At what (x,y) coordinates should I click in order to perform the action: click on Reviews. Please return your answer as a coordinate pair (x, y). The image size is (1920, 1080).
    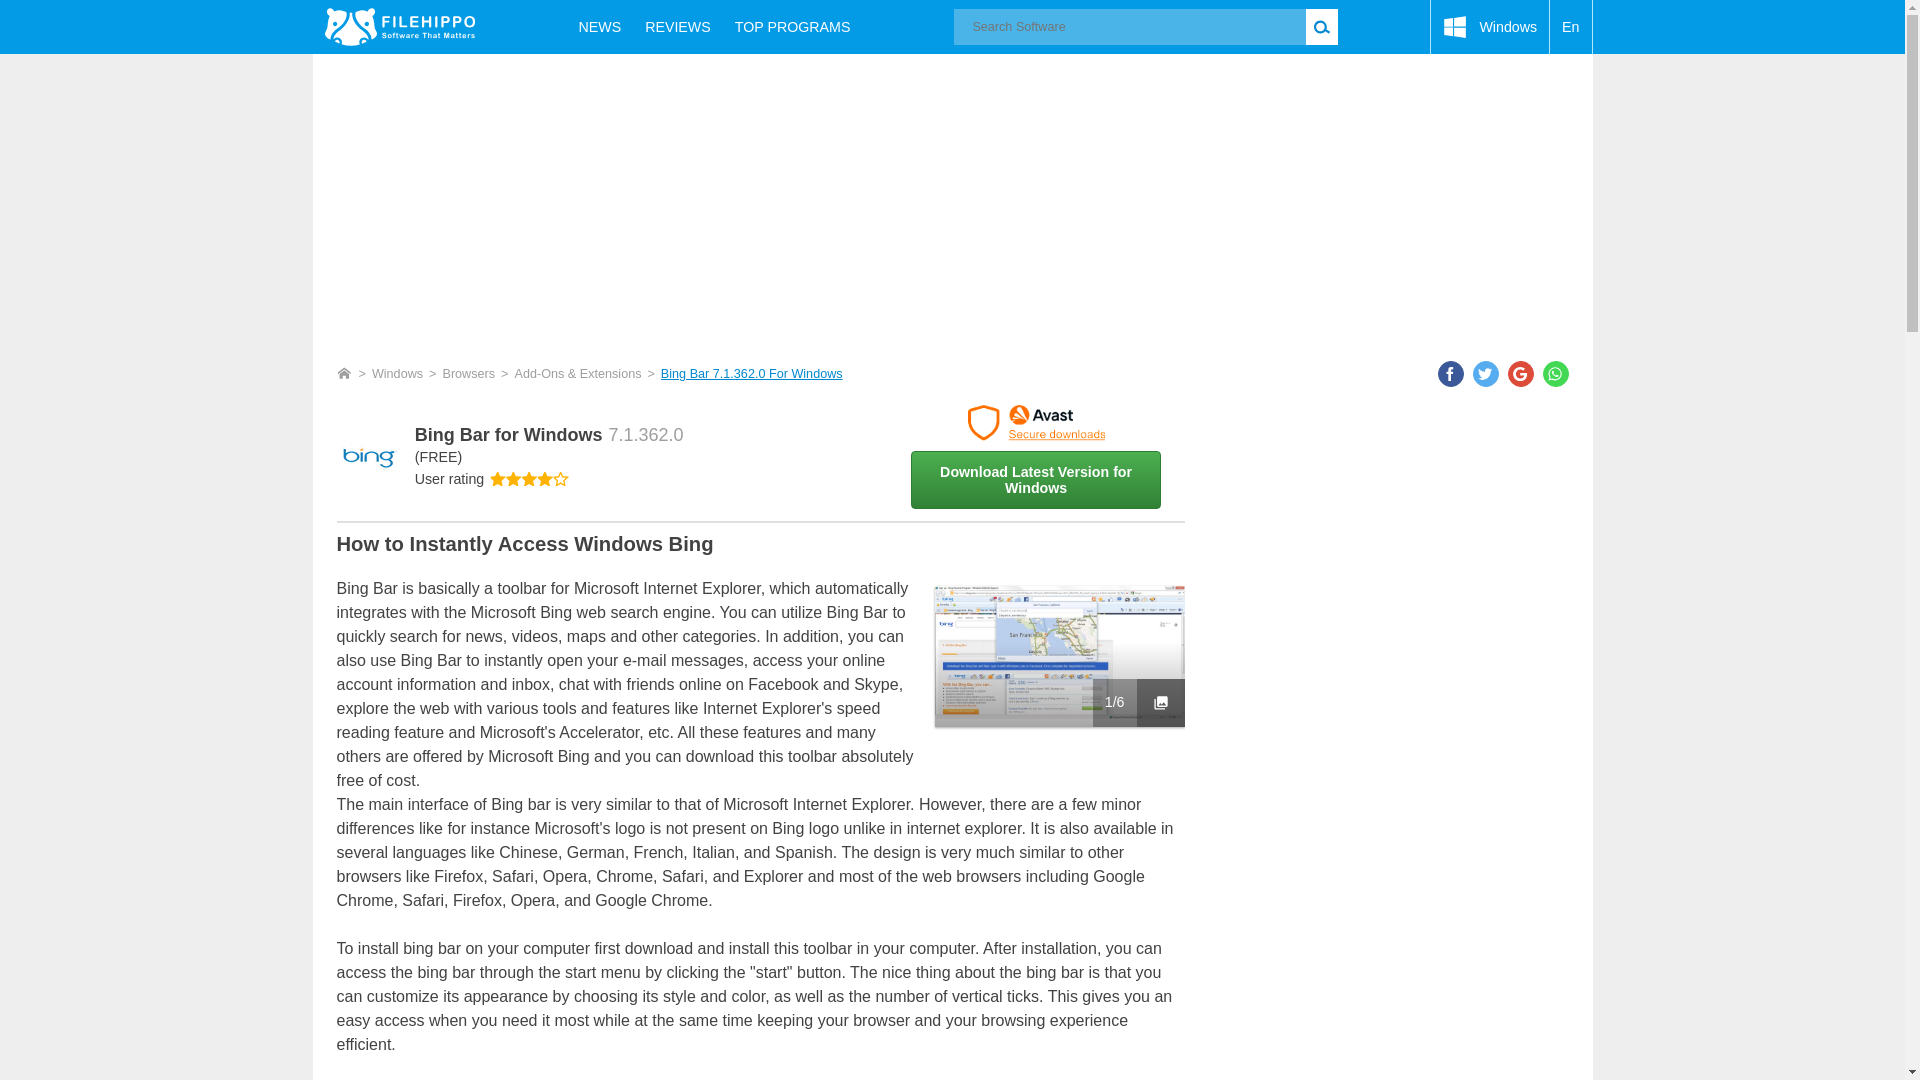
    Looking at the image, I should click on (678, 26).